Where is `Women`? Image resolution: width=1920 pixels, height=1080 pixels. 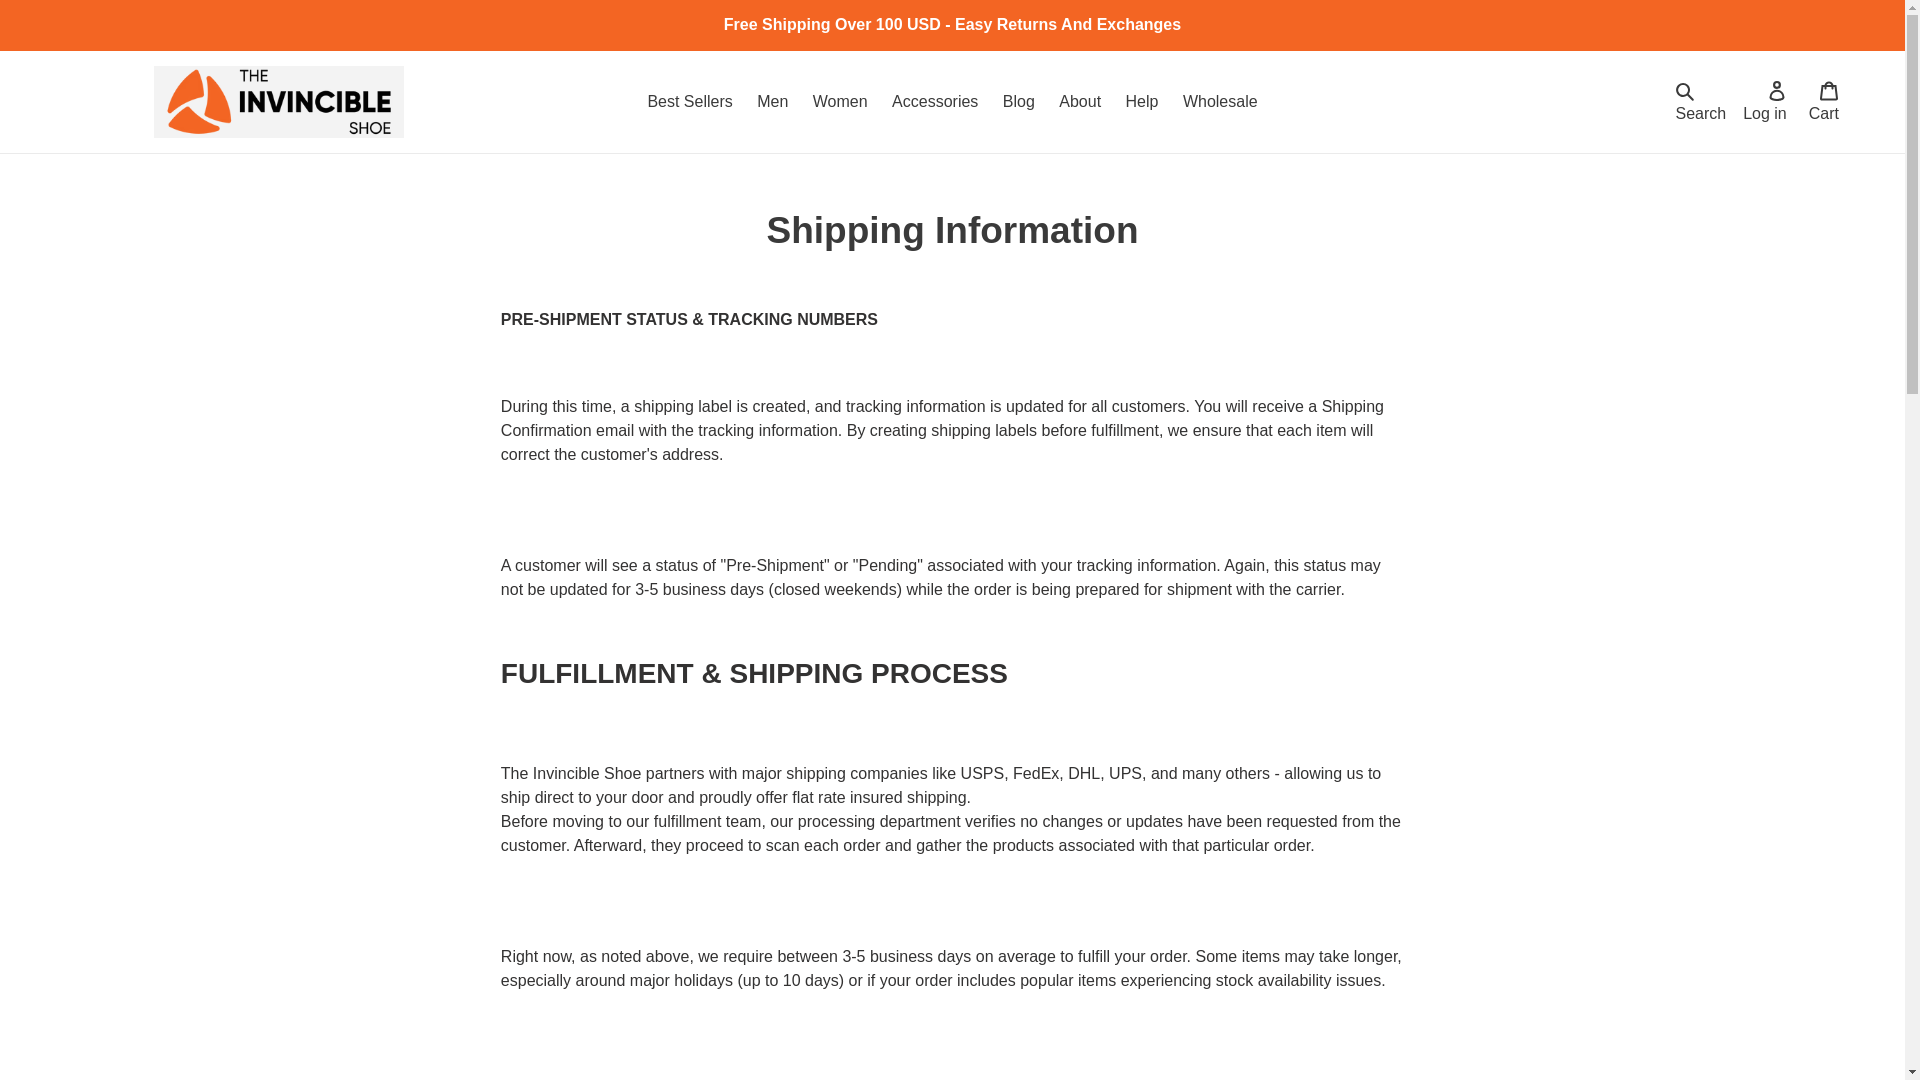
Women is located at coordinates (840, 102).